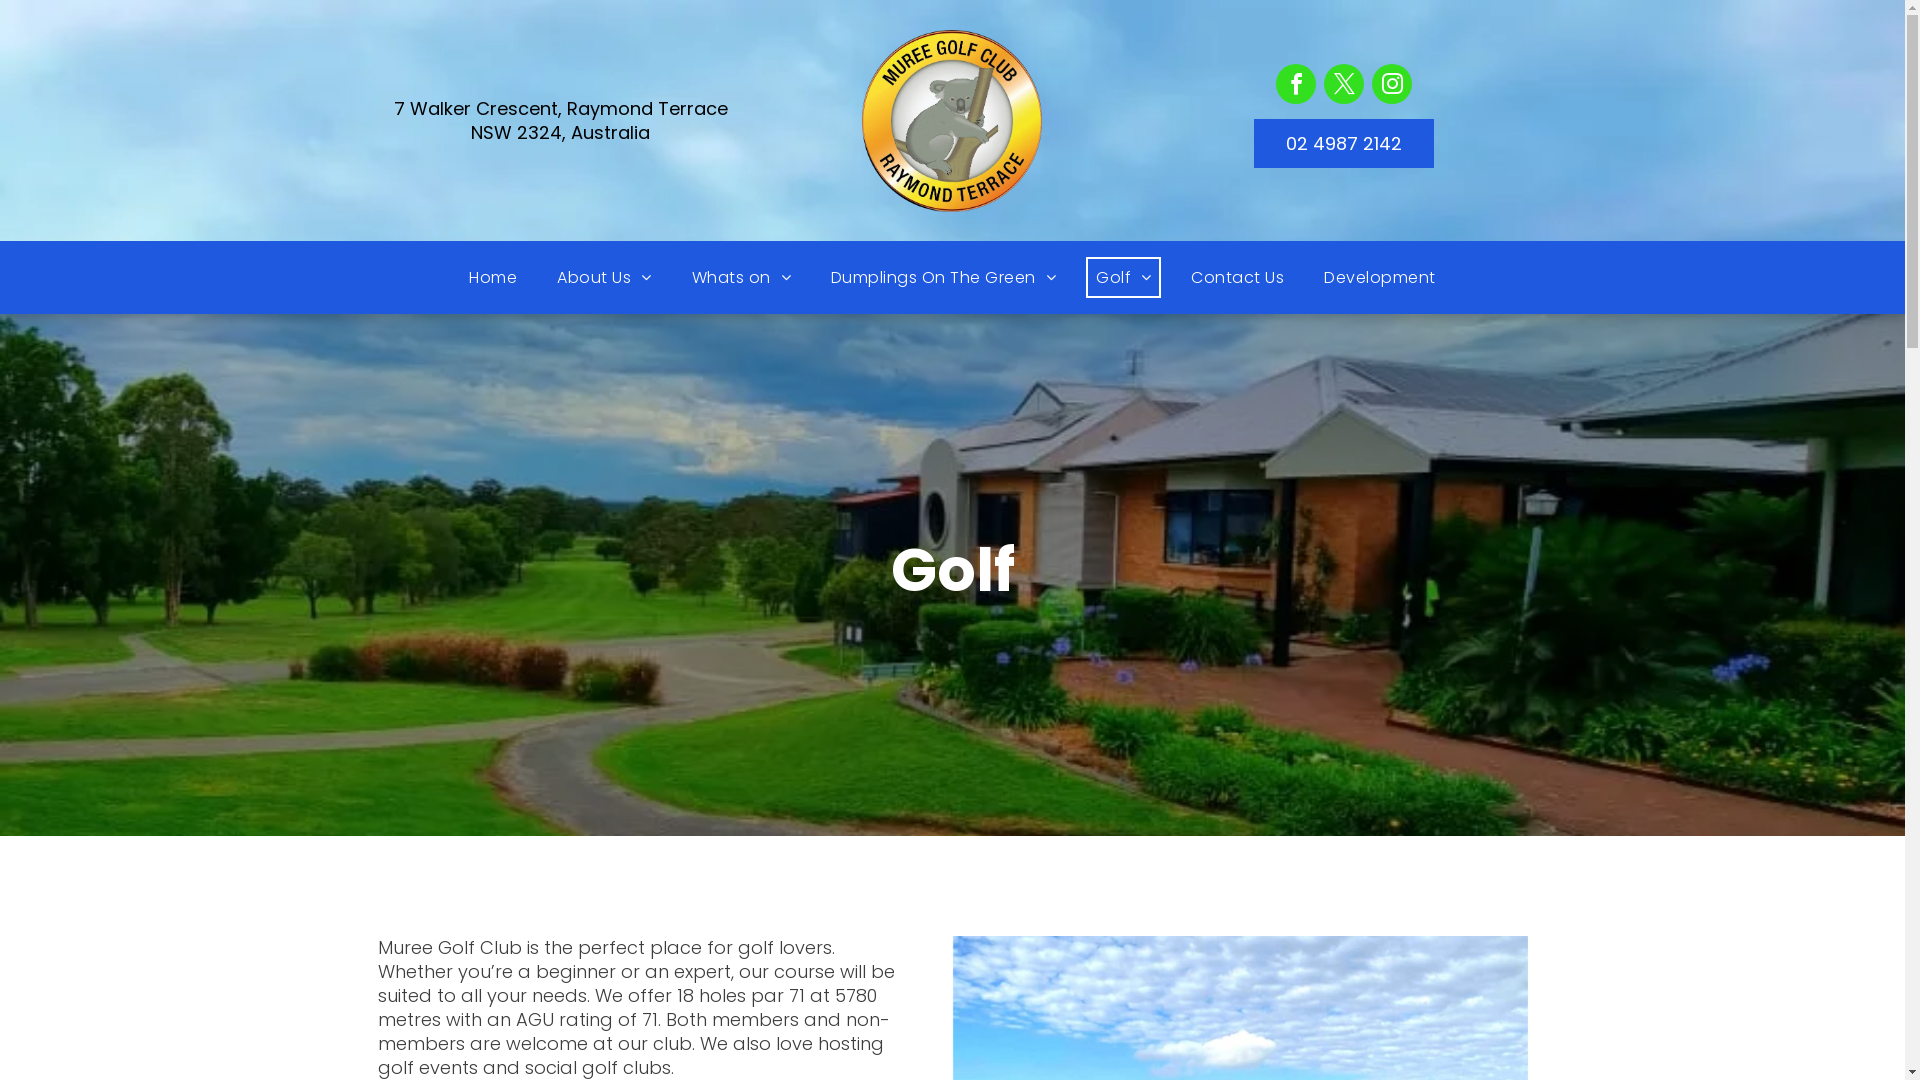 The image size is (1920, 1080). Describe the element at coordinates (1344, 142) in the screenshot. I see `02 4987 2142` at that location.